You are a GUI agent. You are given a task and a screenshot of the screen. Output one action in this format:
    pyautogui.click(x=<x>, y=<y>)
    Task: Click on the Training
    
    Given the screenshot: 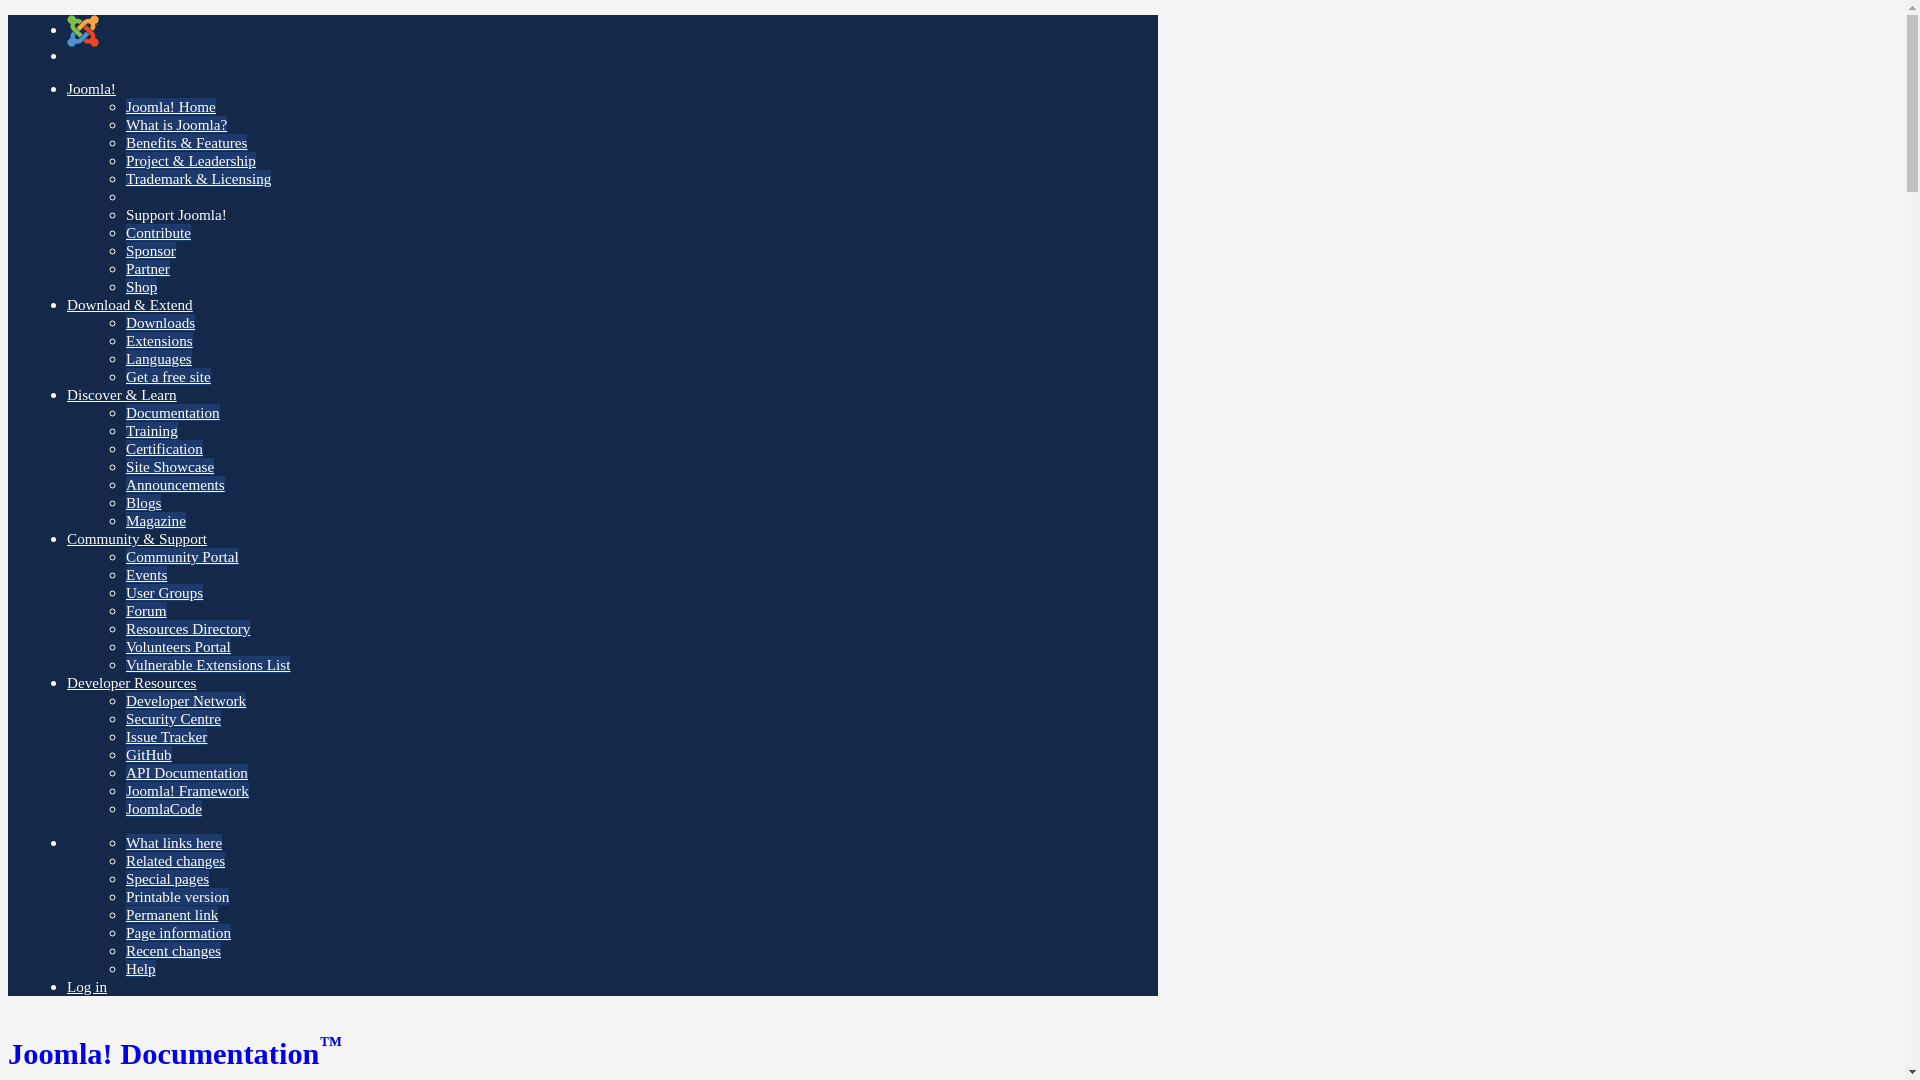 What is the action you would take?
    pyautogui.click(x=152, y=430)
    